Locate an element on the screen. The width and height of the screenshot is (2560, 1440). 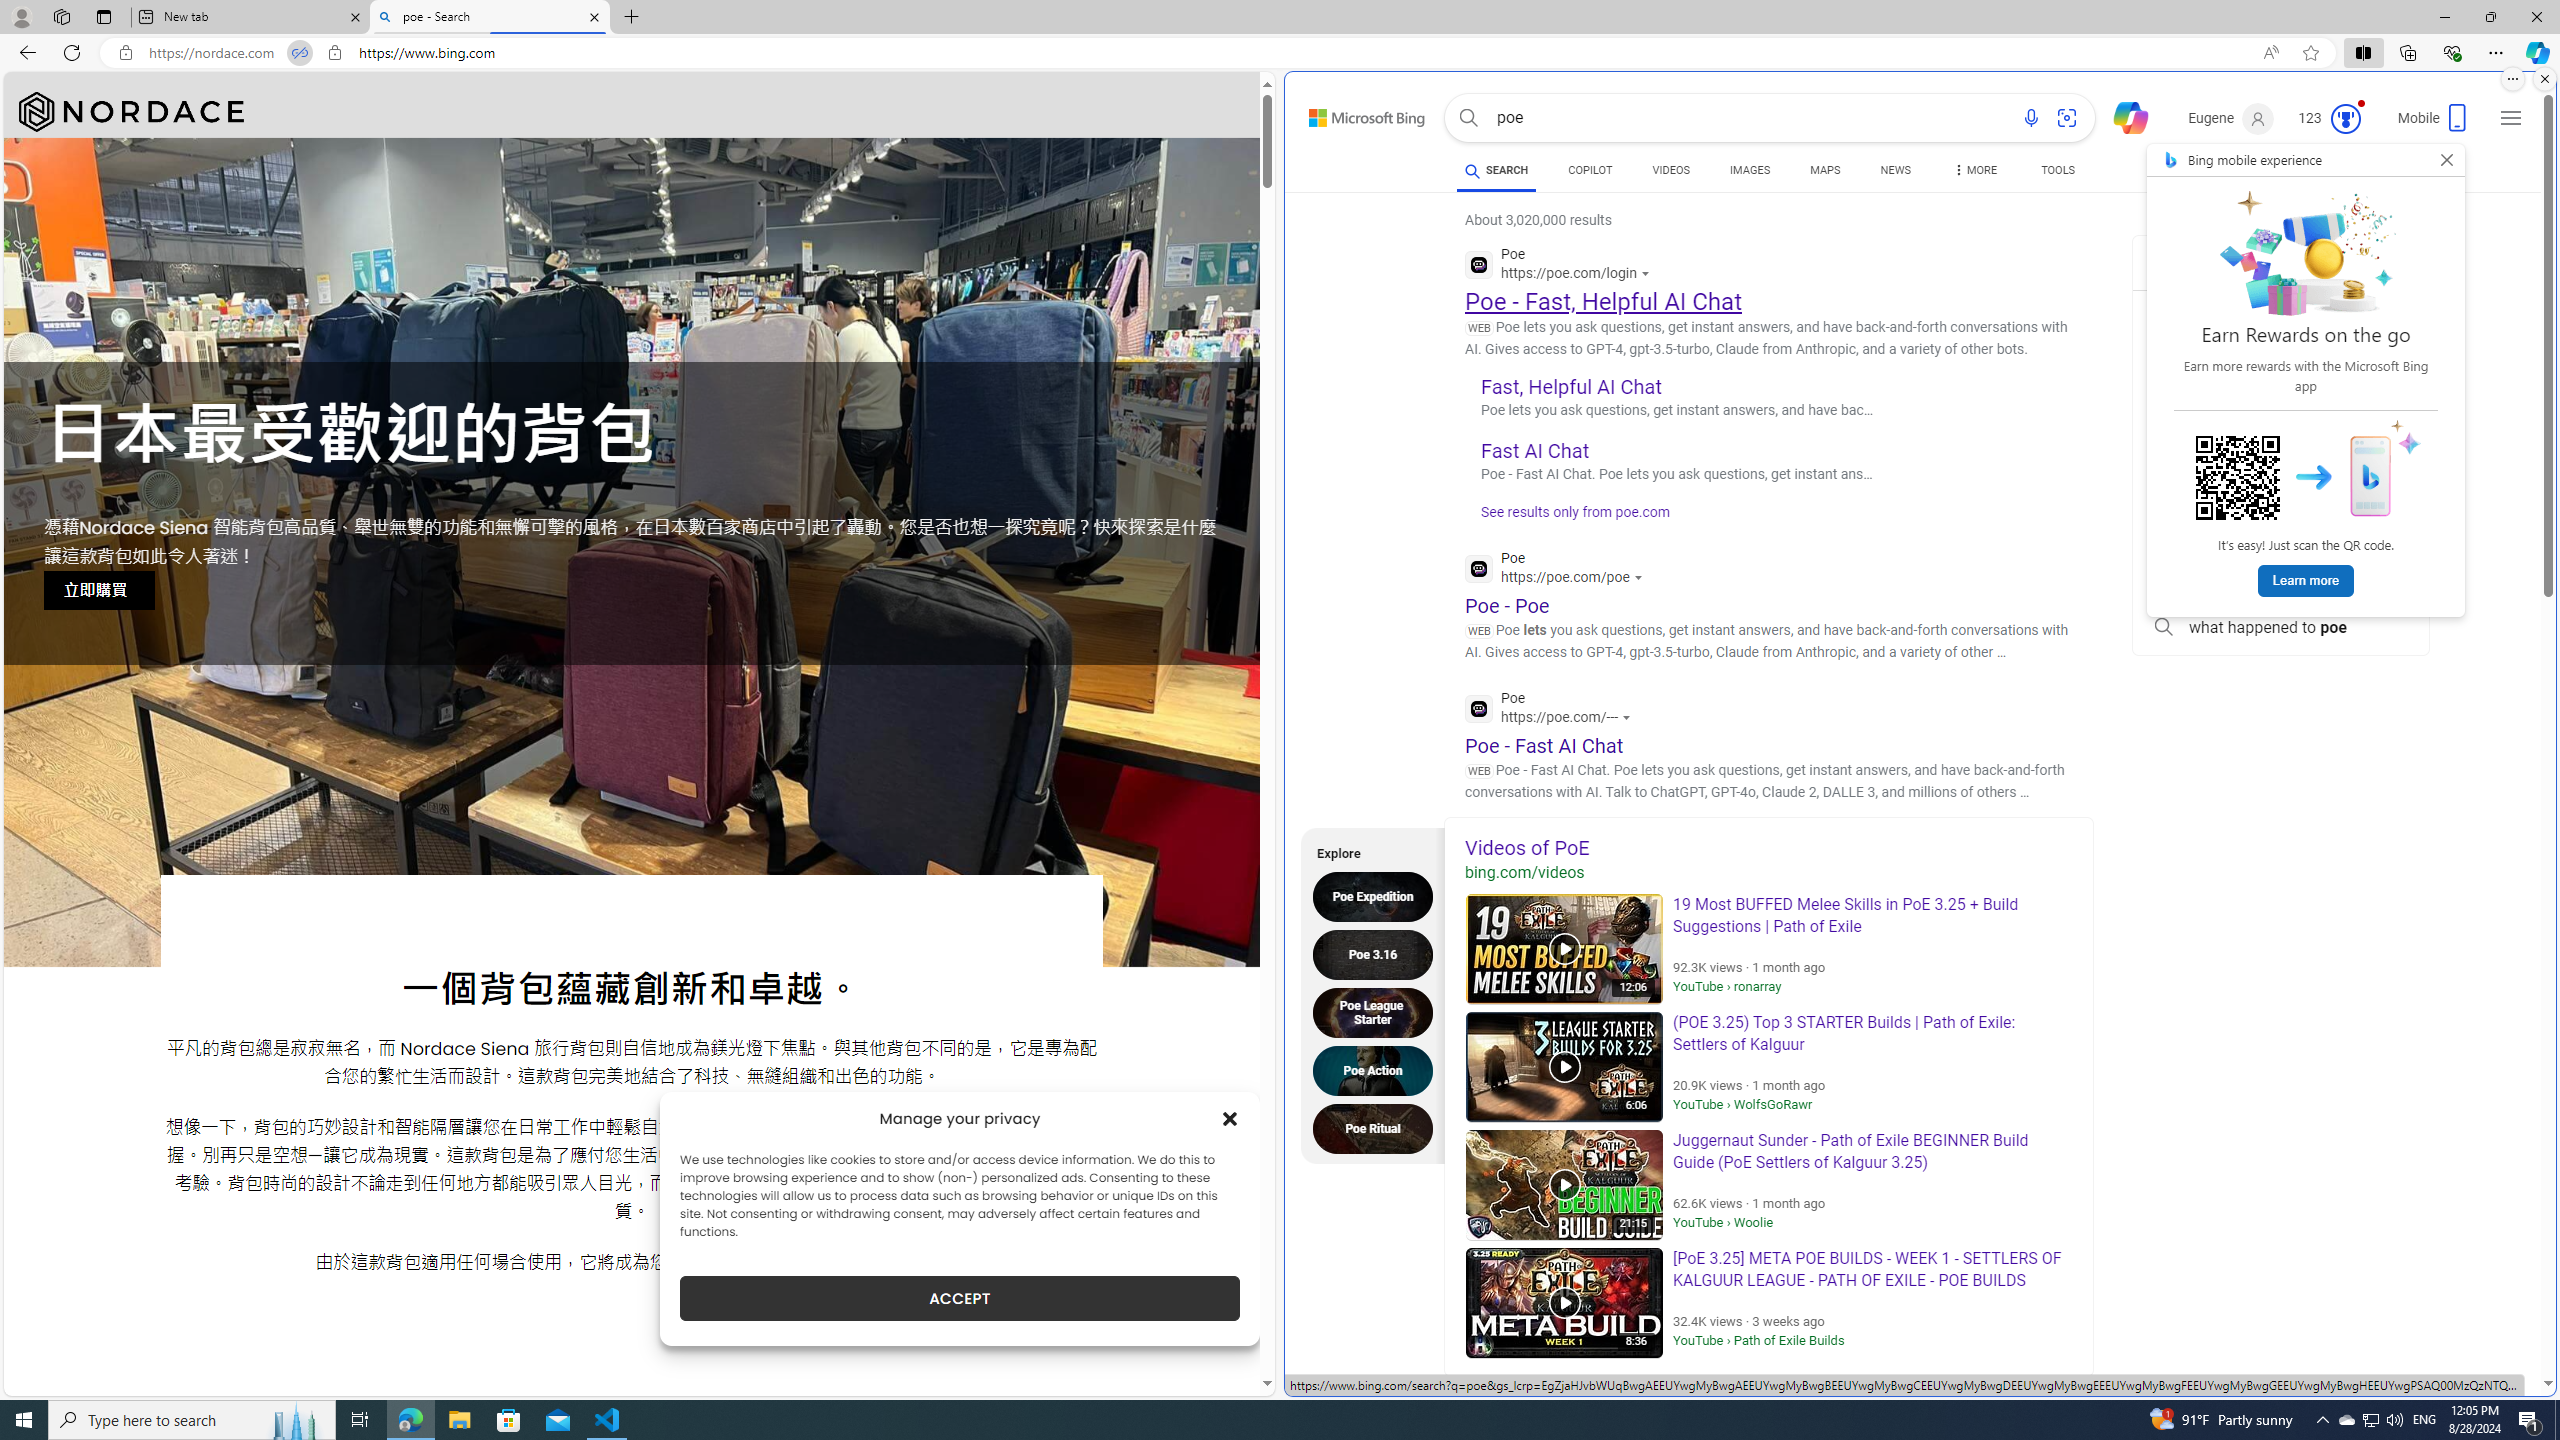
Fast AI Chat is located at coordinates (1536, 450).